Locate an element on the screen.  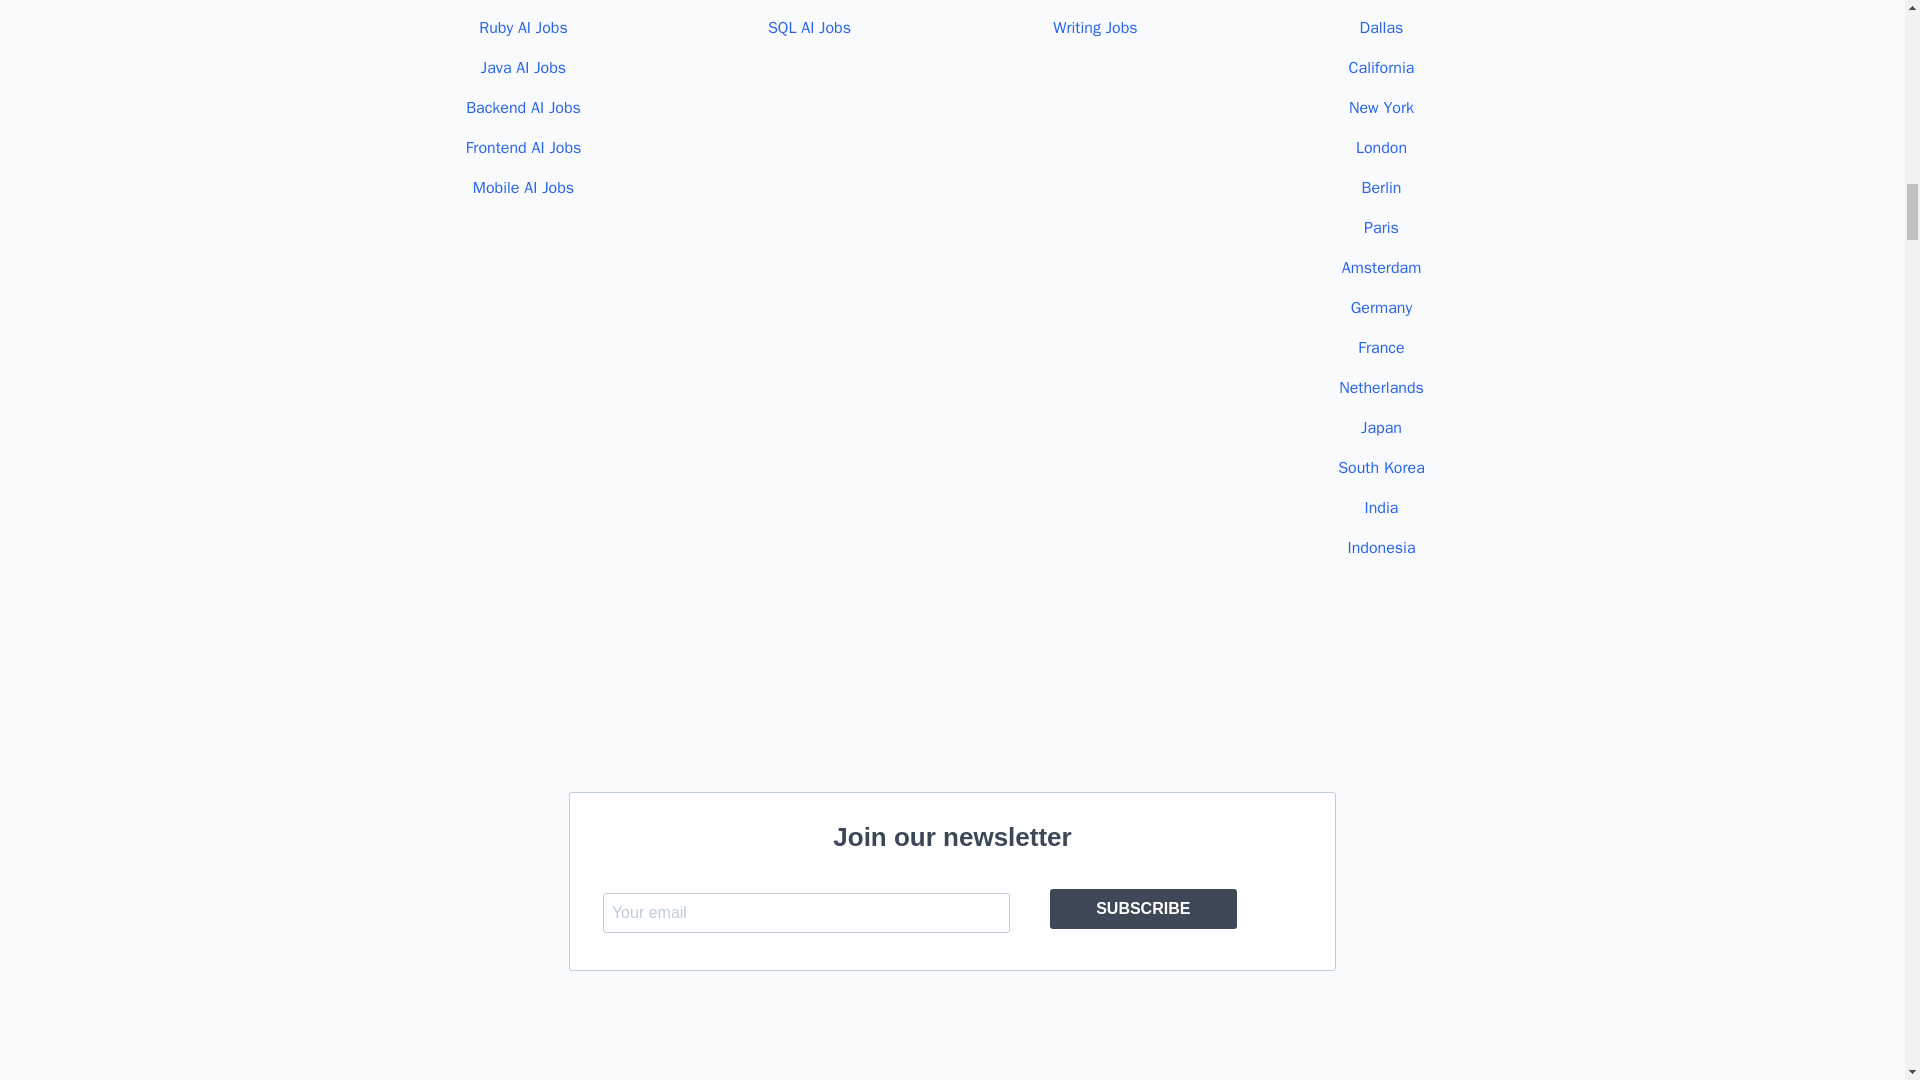
Java AI Jobs is located at coordinates (524, 68).